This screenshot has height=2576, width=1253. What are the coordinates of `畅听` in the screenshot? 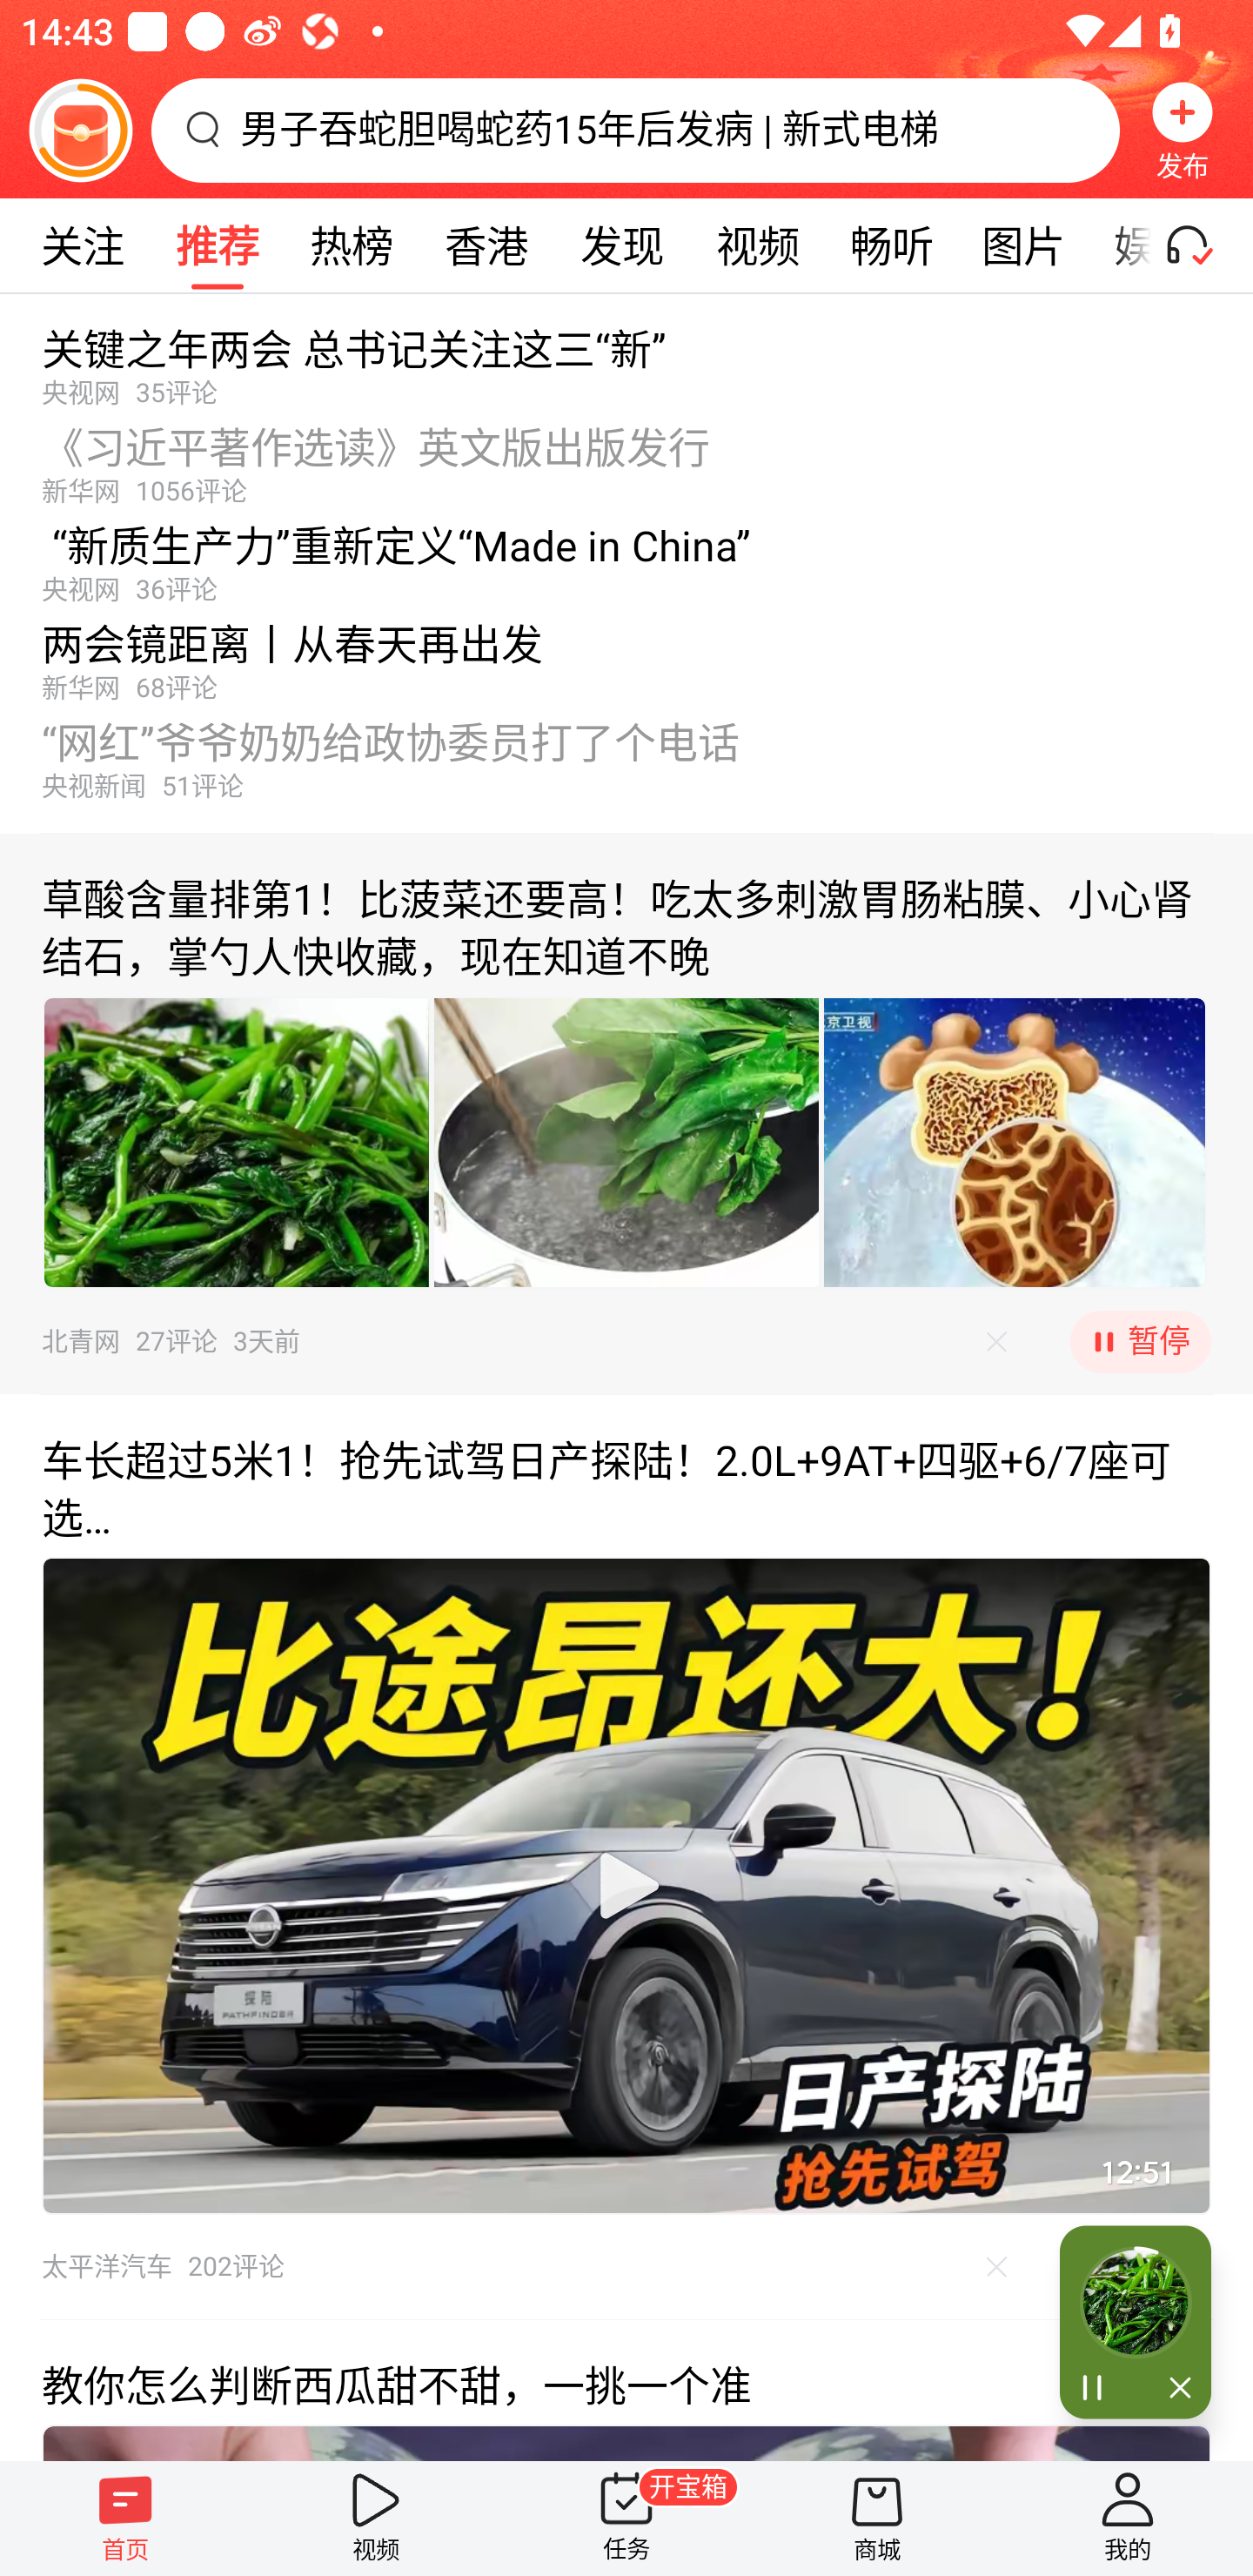 It's located at (891, 245).